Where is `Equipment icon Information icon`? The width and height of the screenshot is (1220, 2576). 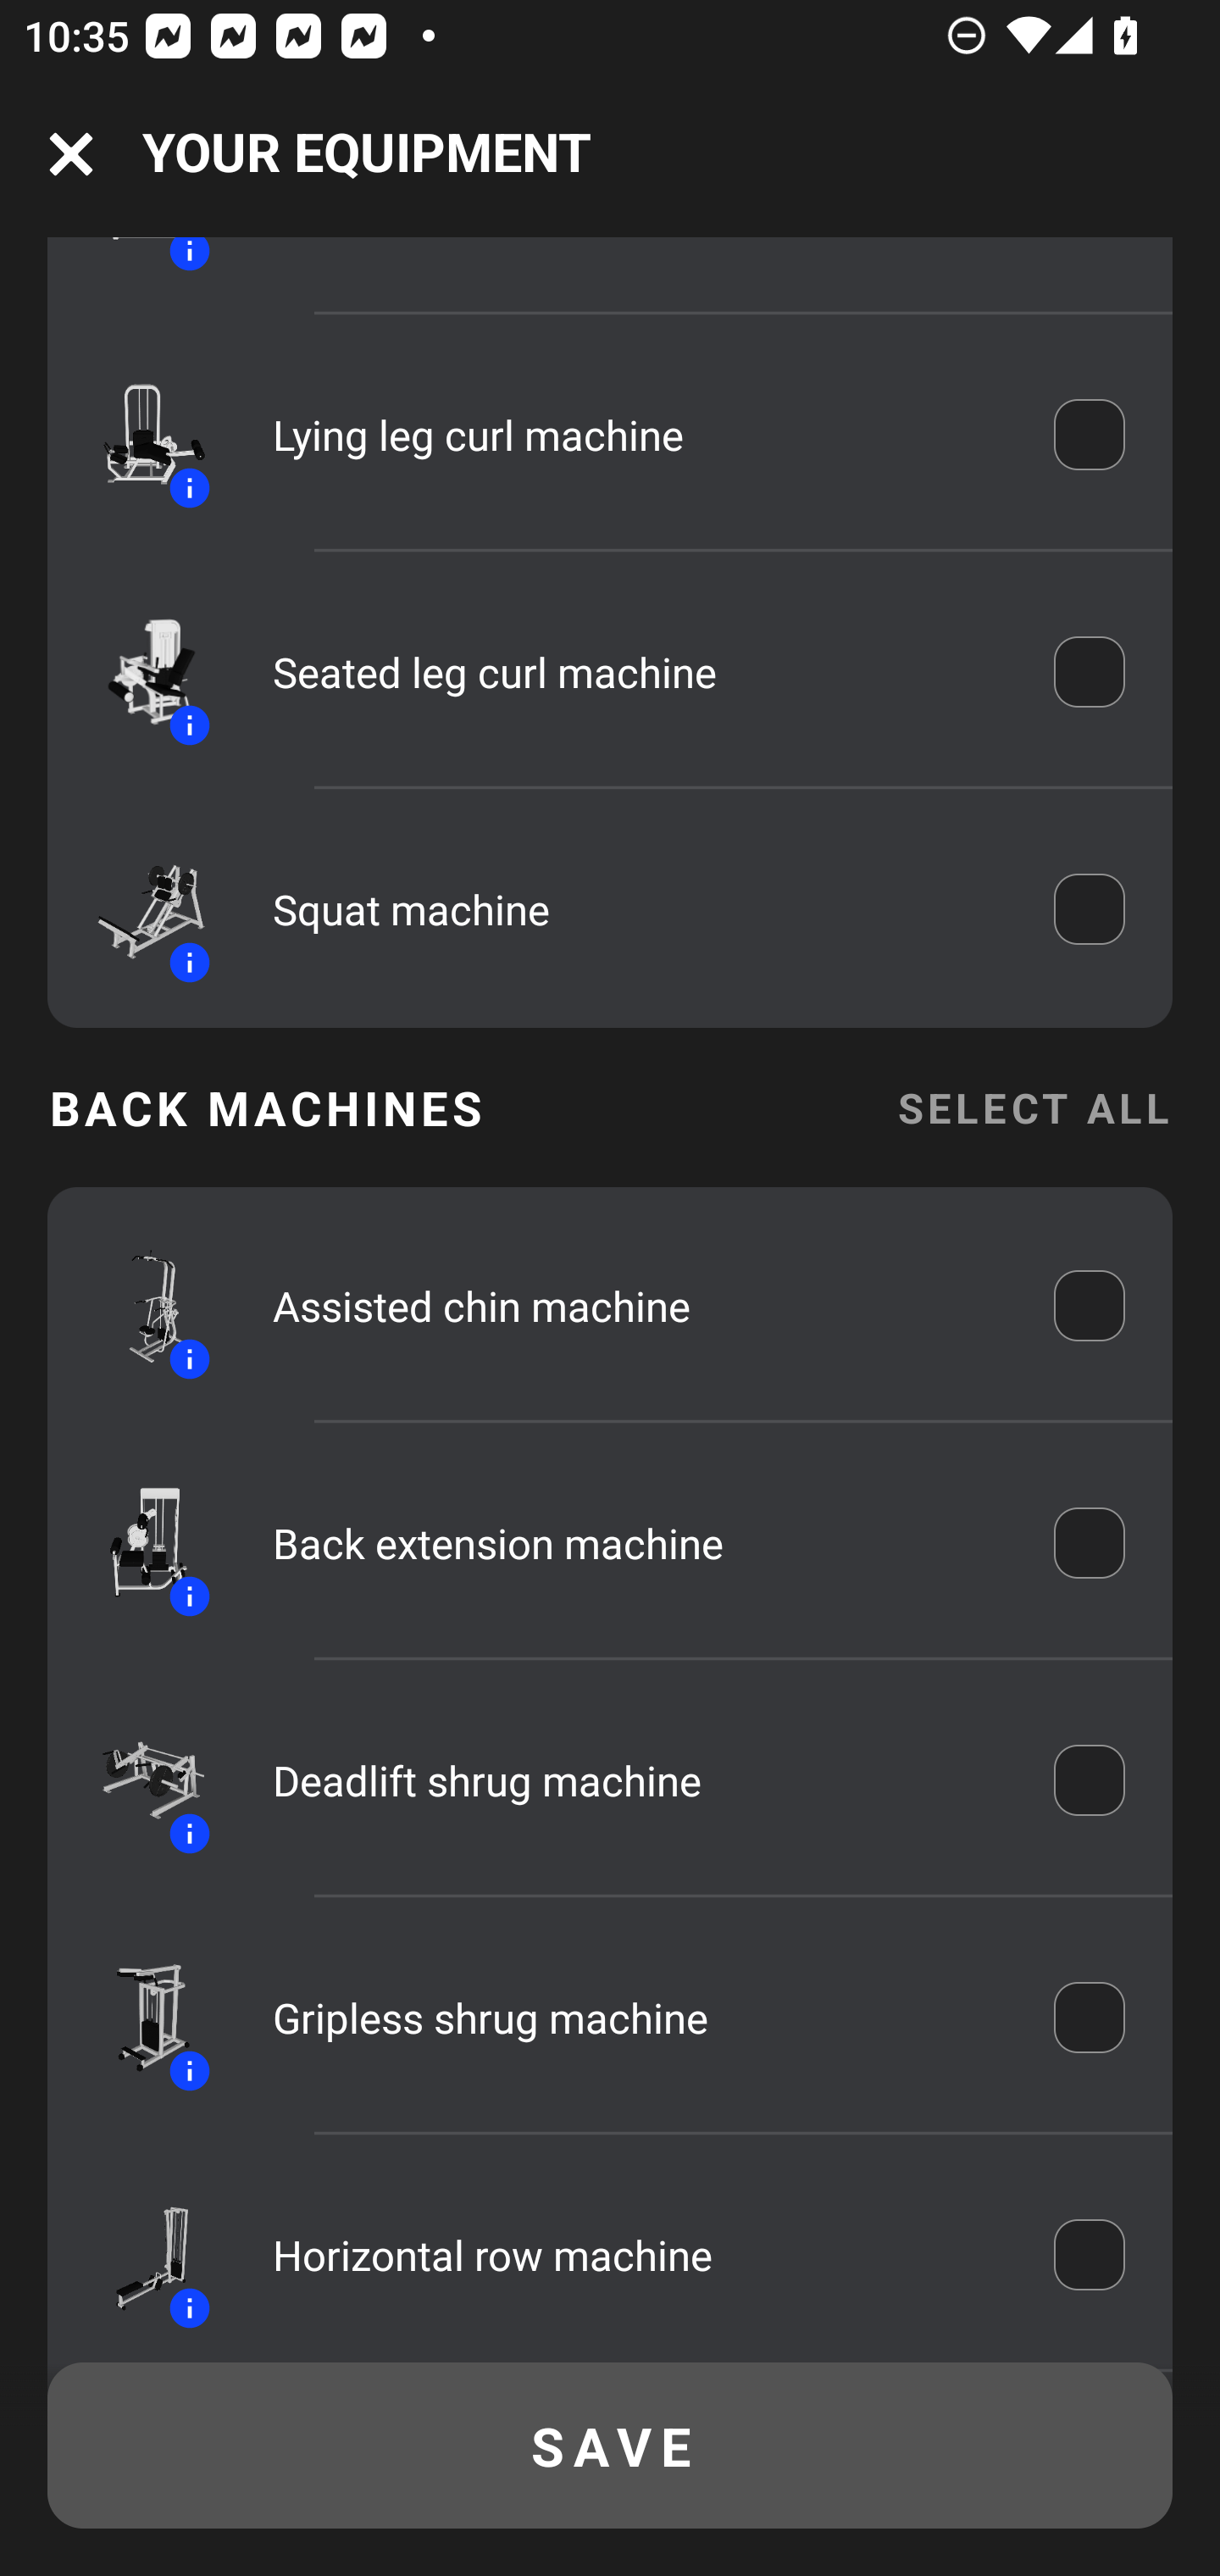
Equipment icon Information icon is located at coordinates (136, 2255).